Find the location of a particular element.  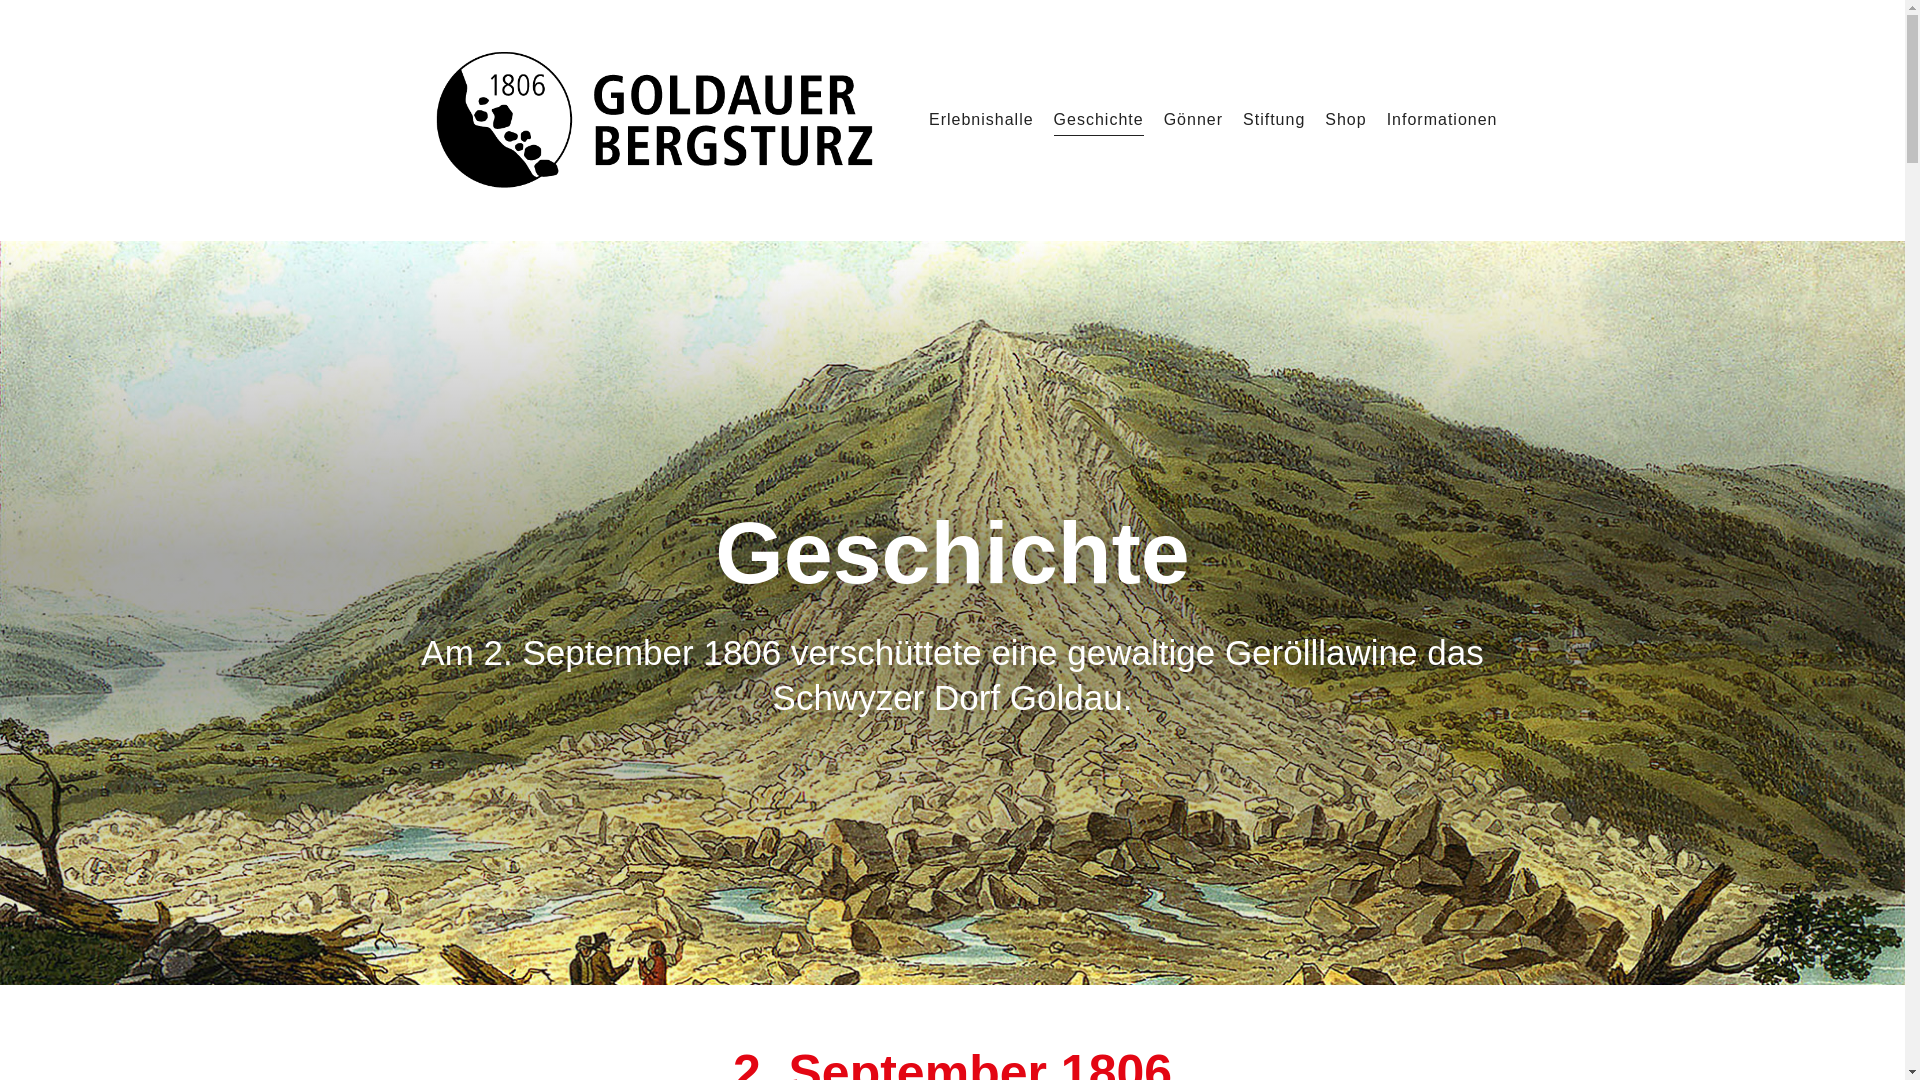

Stiftung is located at coordinates (1274, 120).